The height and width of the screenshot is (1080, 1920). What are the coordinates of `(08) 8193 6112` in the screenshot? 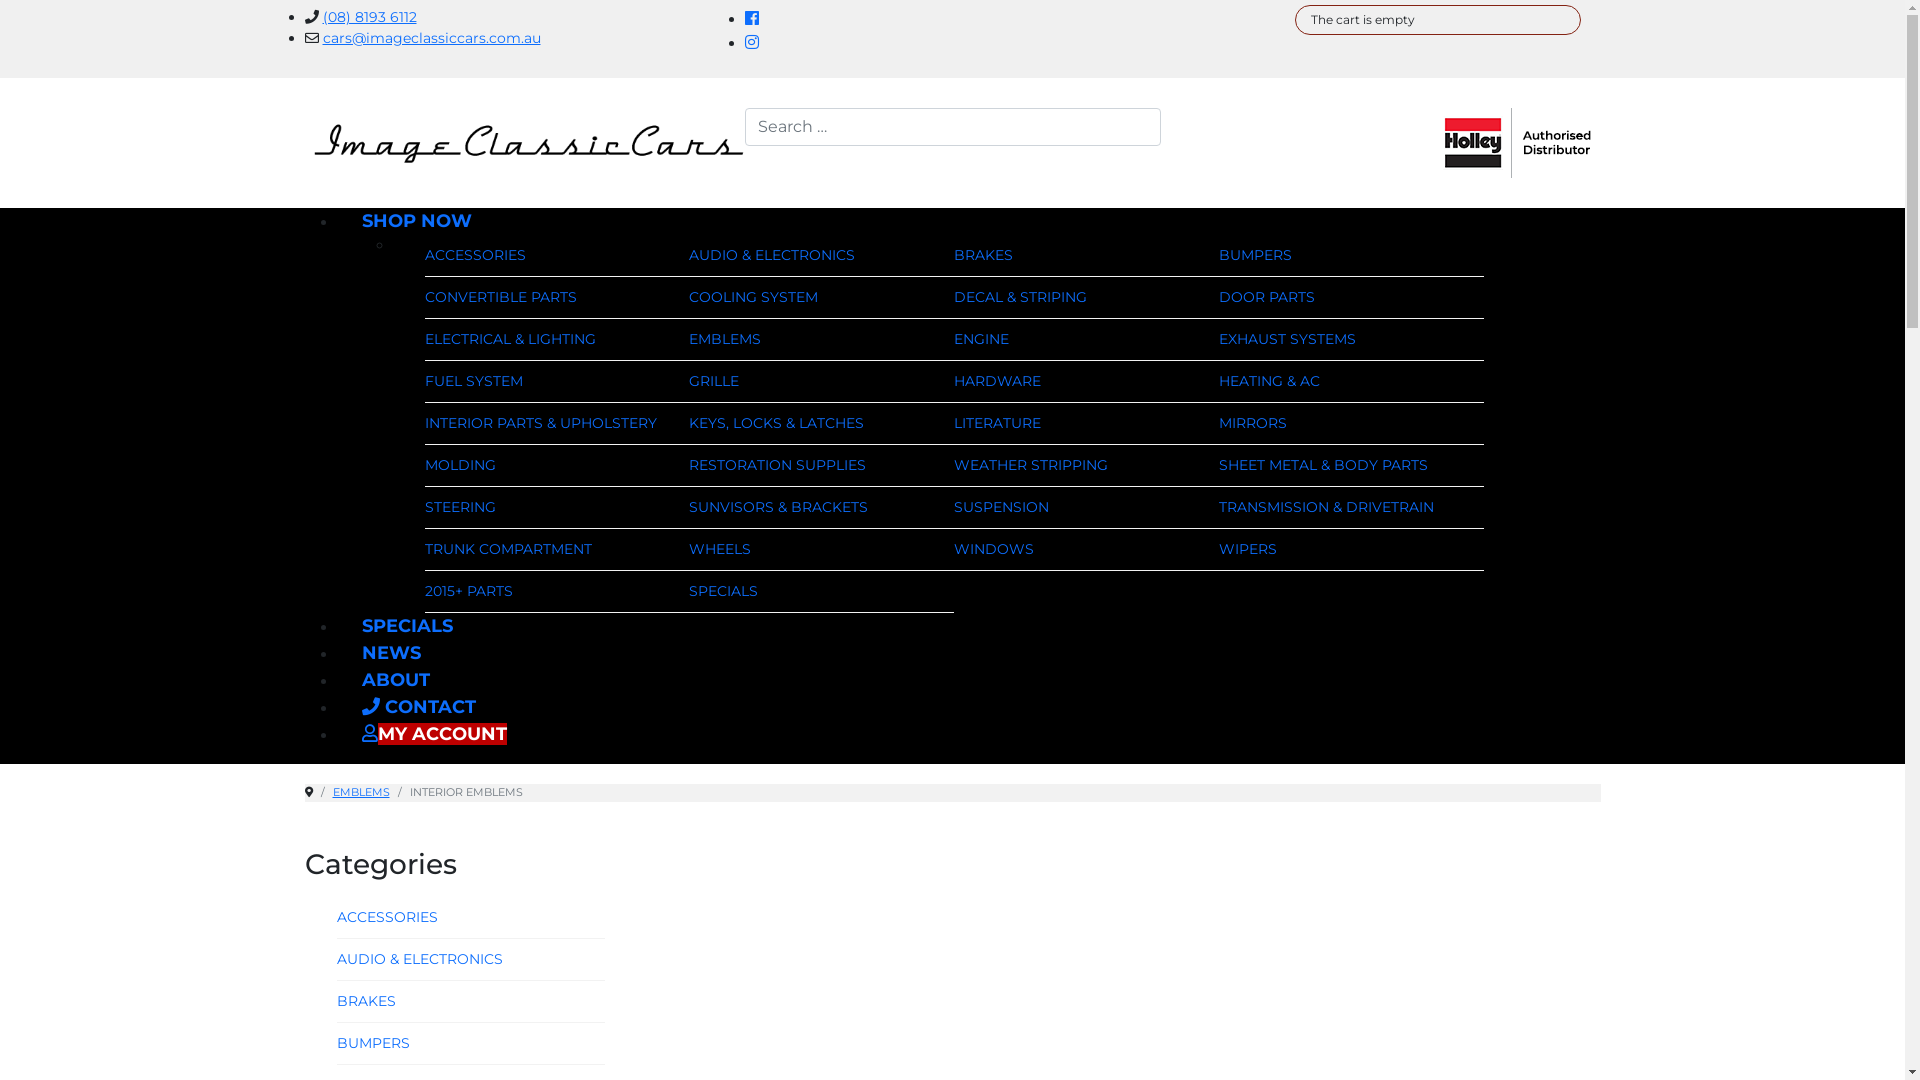 It's located at (369, 17).